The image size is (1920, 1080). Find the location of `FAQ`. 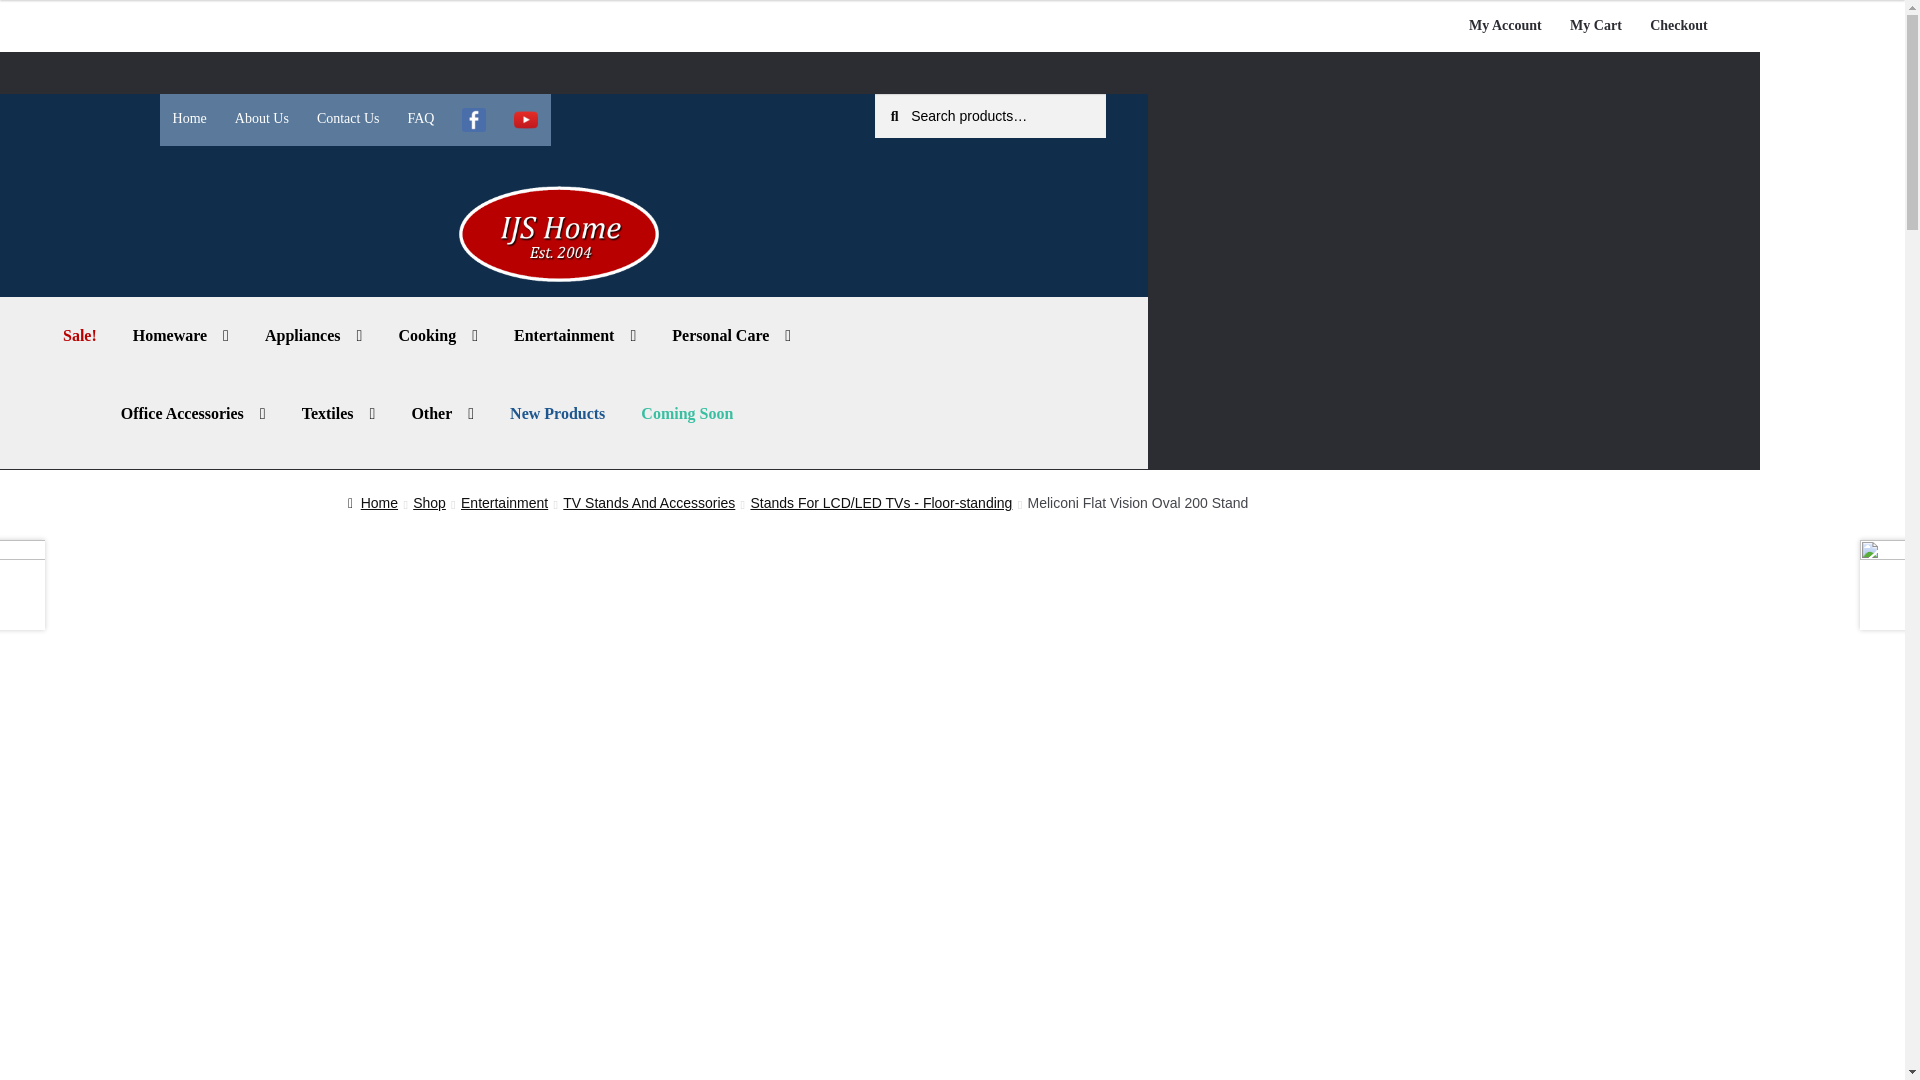

FAQ is located at coordinates (420, 119).